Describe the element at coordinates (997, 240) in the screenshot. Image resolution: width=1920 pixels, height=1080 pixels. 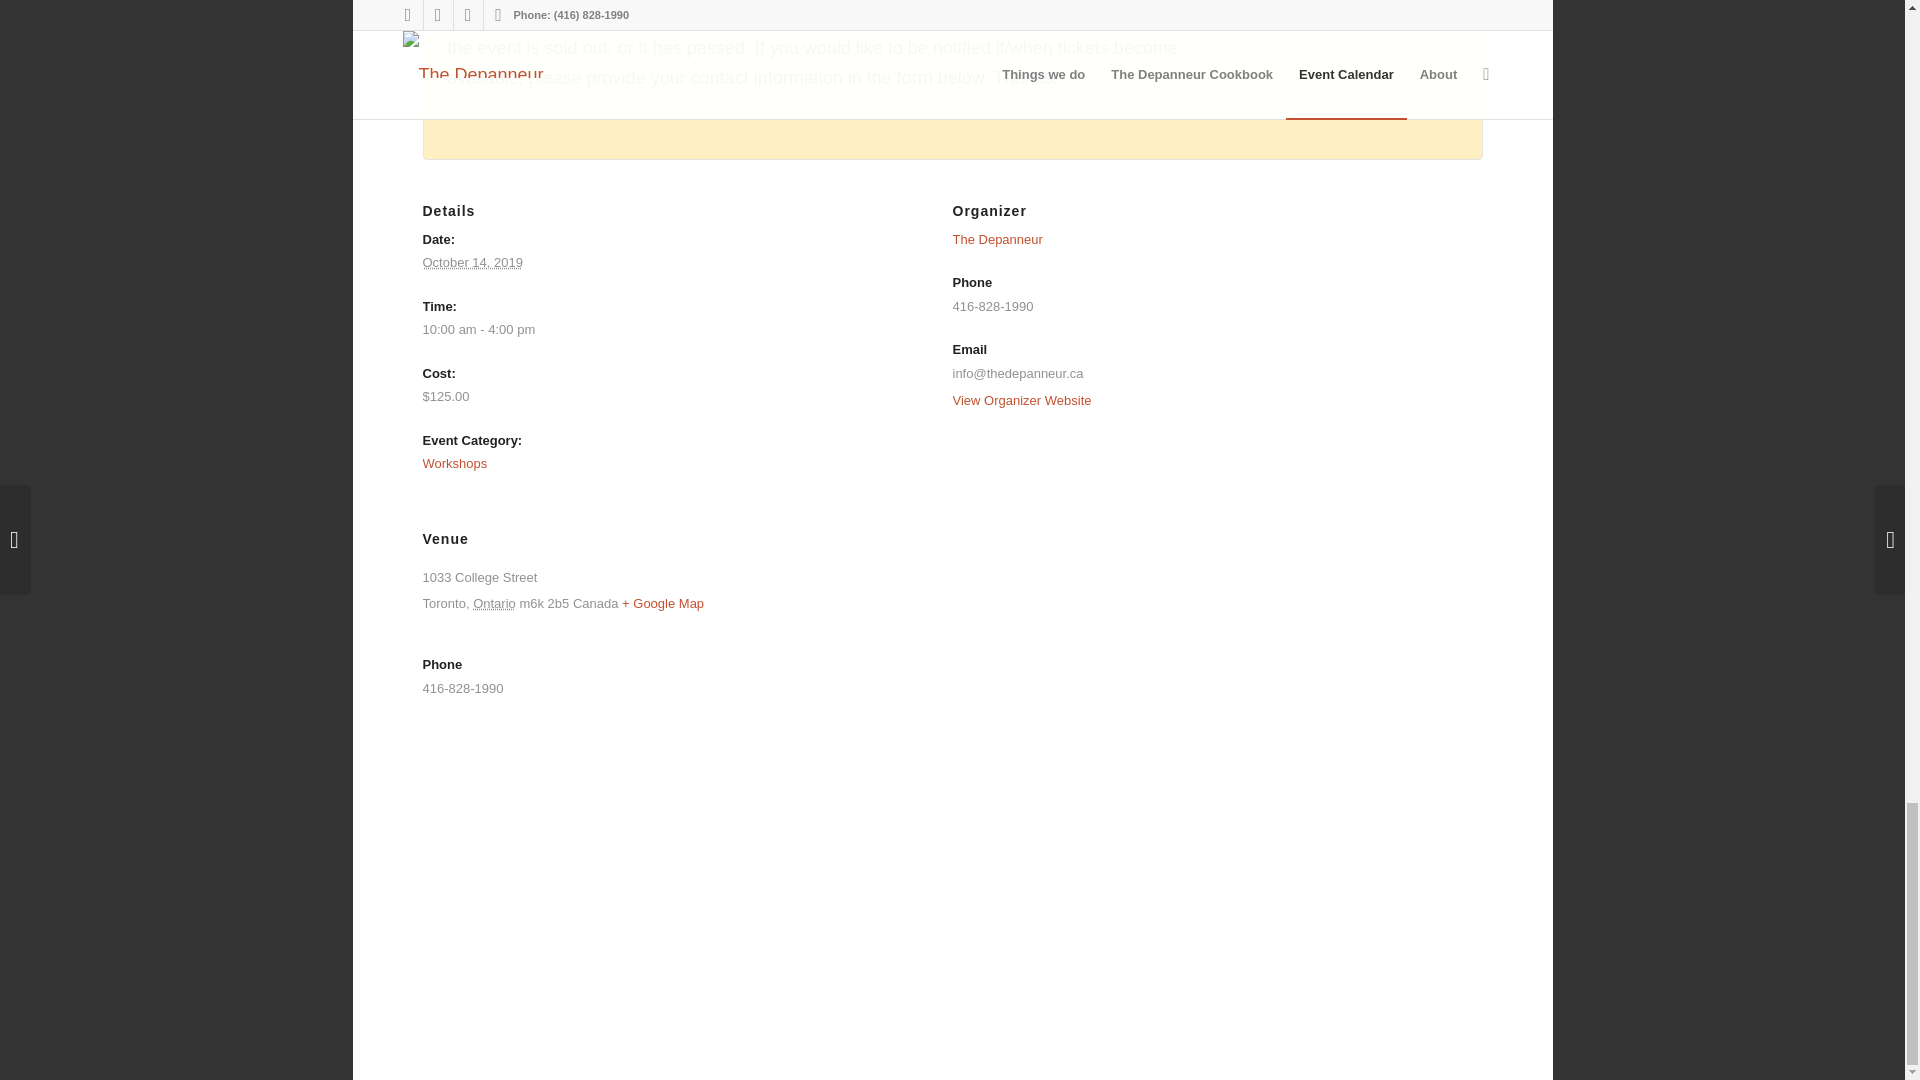
I see `The Depanneur` at that location.